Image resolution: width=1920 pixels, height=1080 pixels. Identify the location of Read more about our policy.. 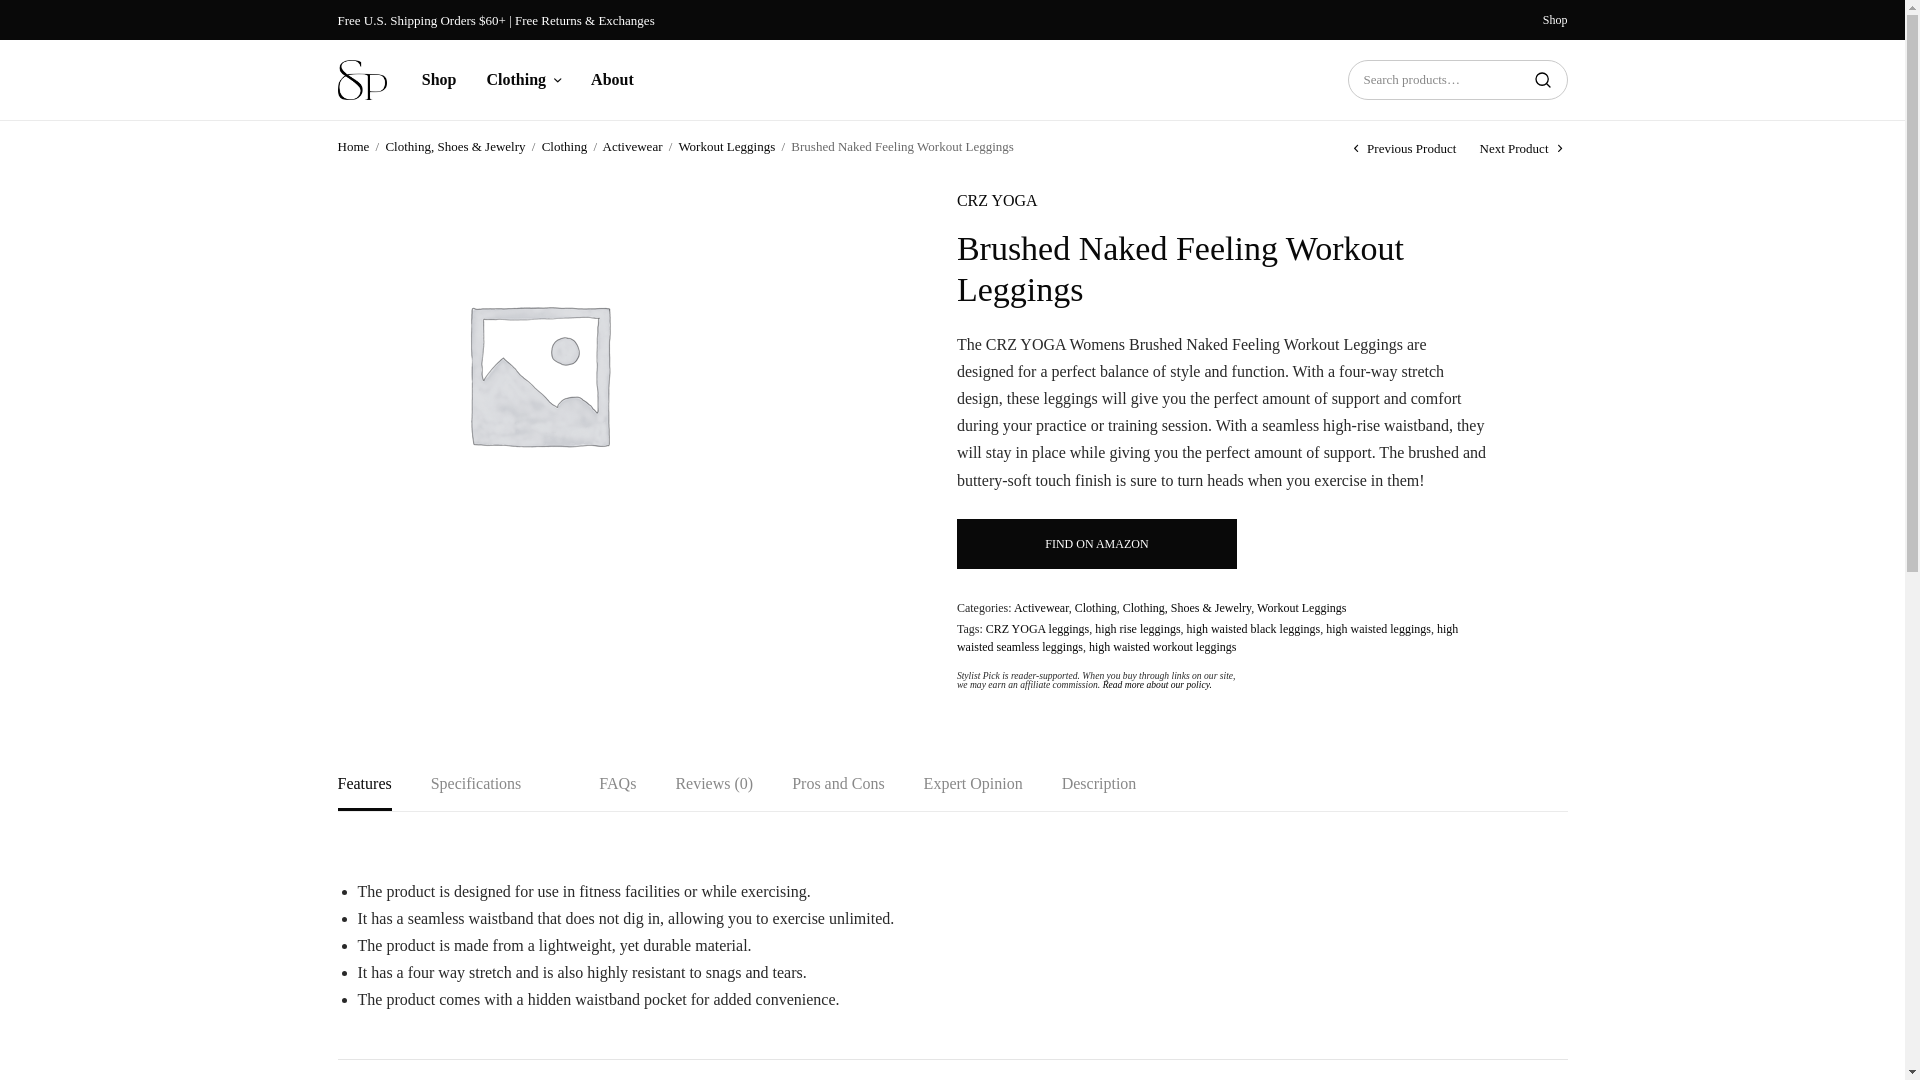
(1156, 684).